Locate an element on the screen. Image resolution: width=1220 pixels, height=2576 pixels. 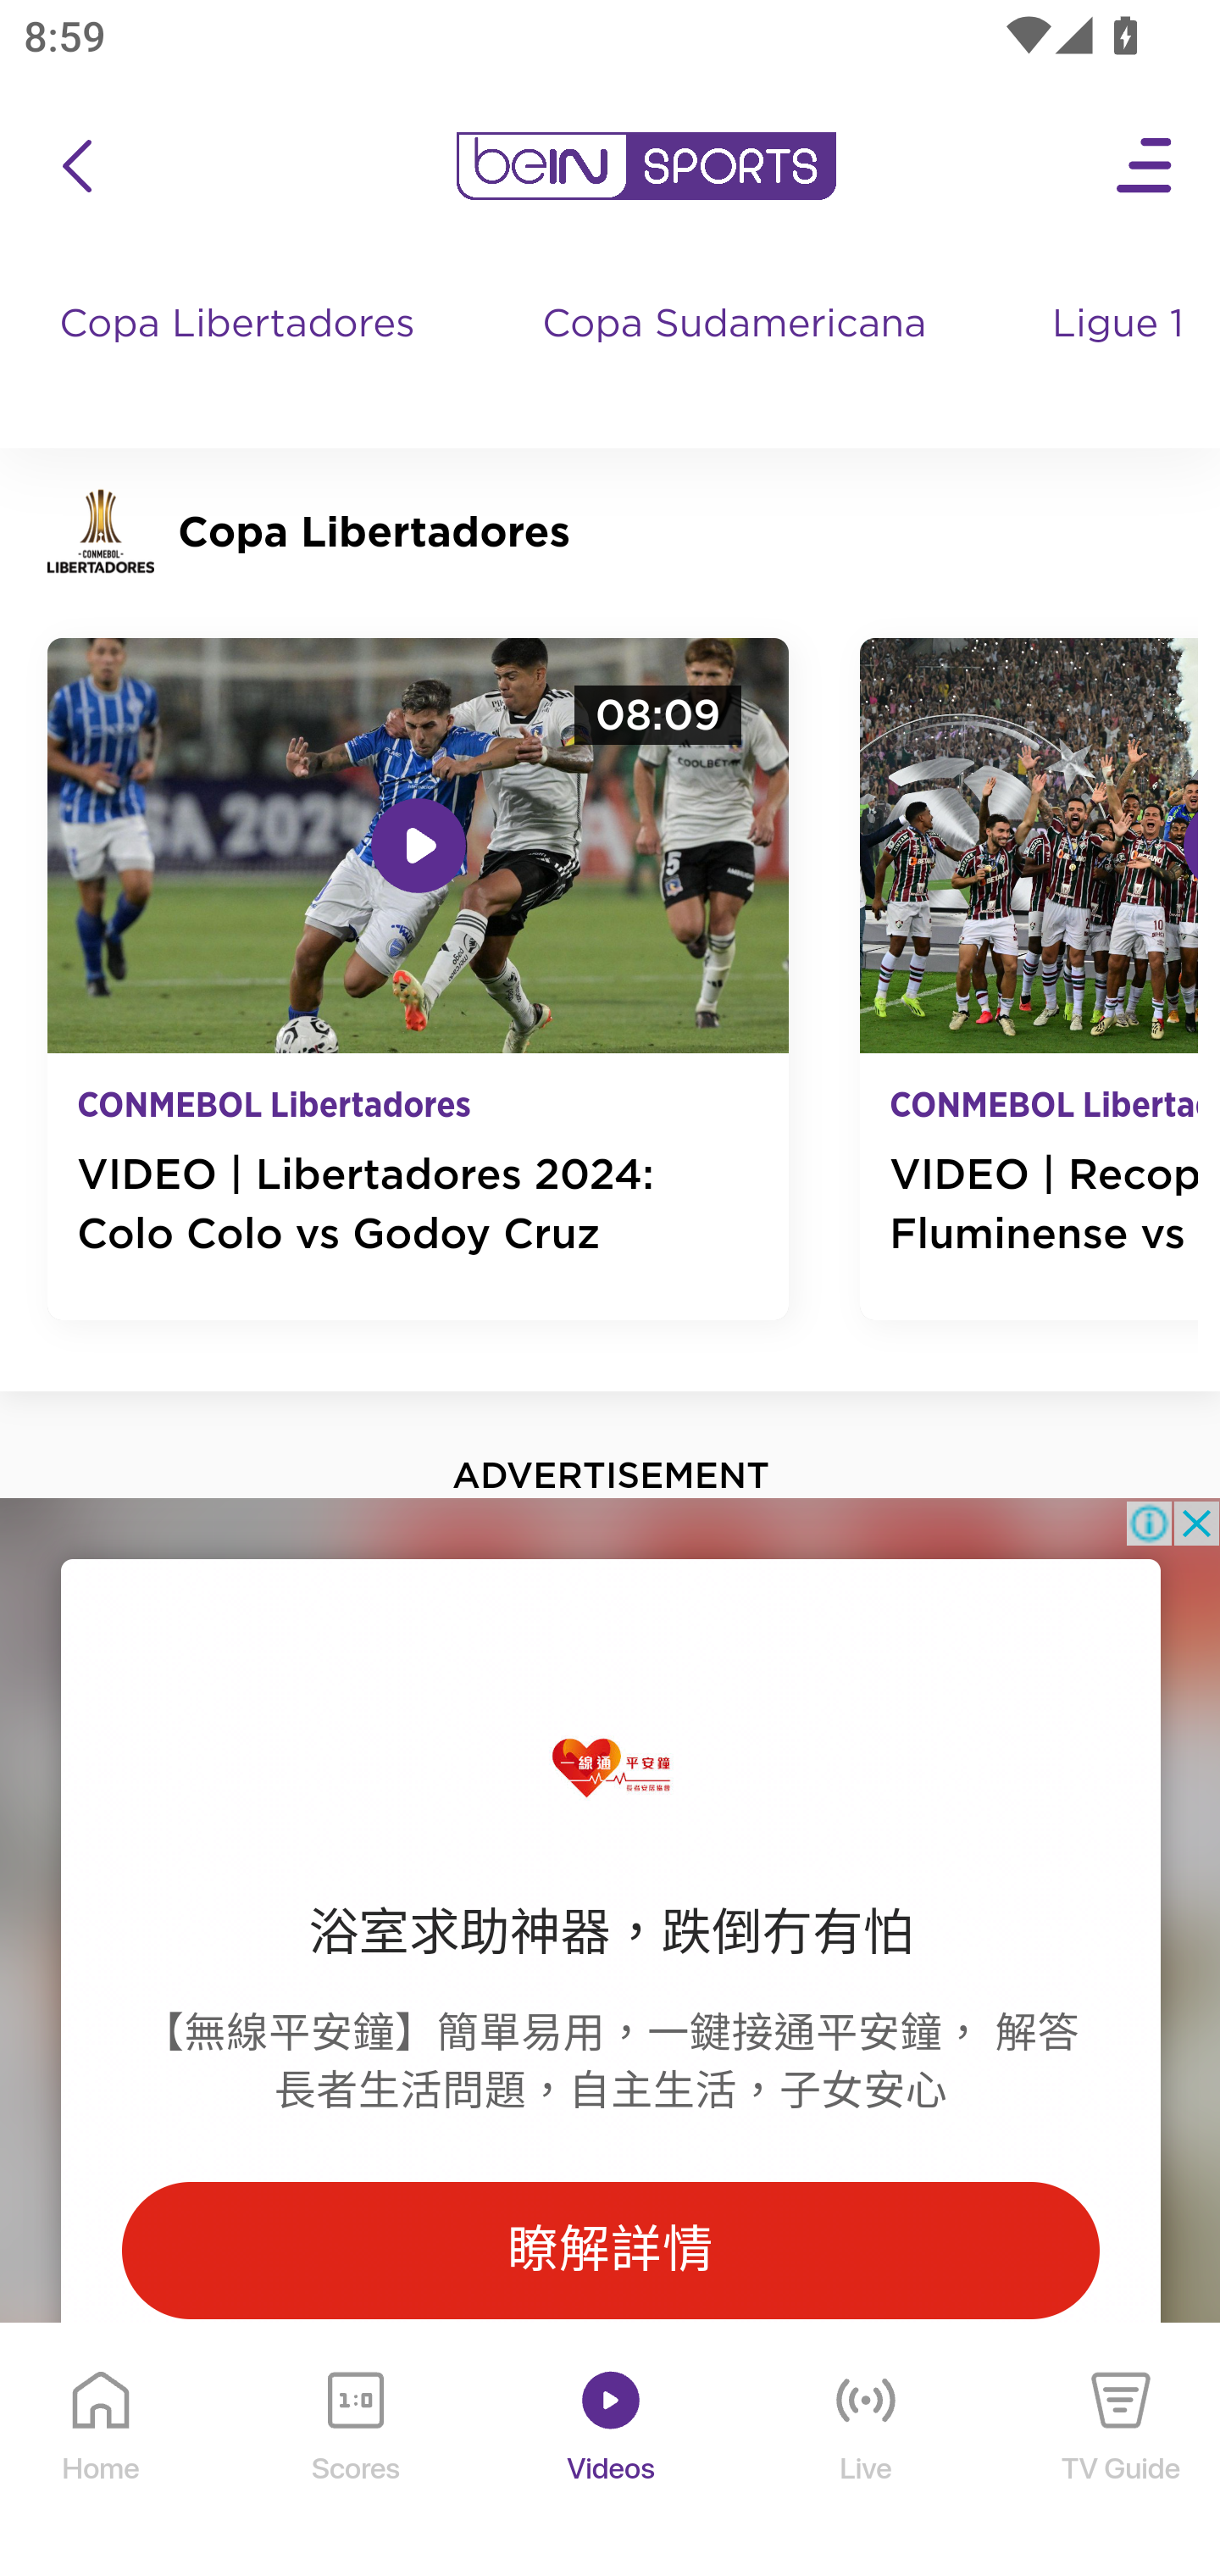
TV Guide TV Guide Icon TV Guide is located at coordinates (1122, 2451).